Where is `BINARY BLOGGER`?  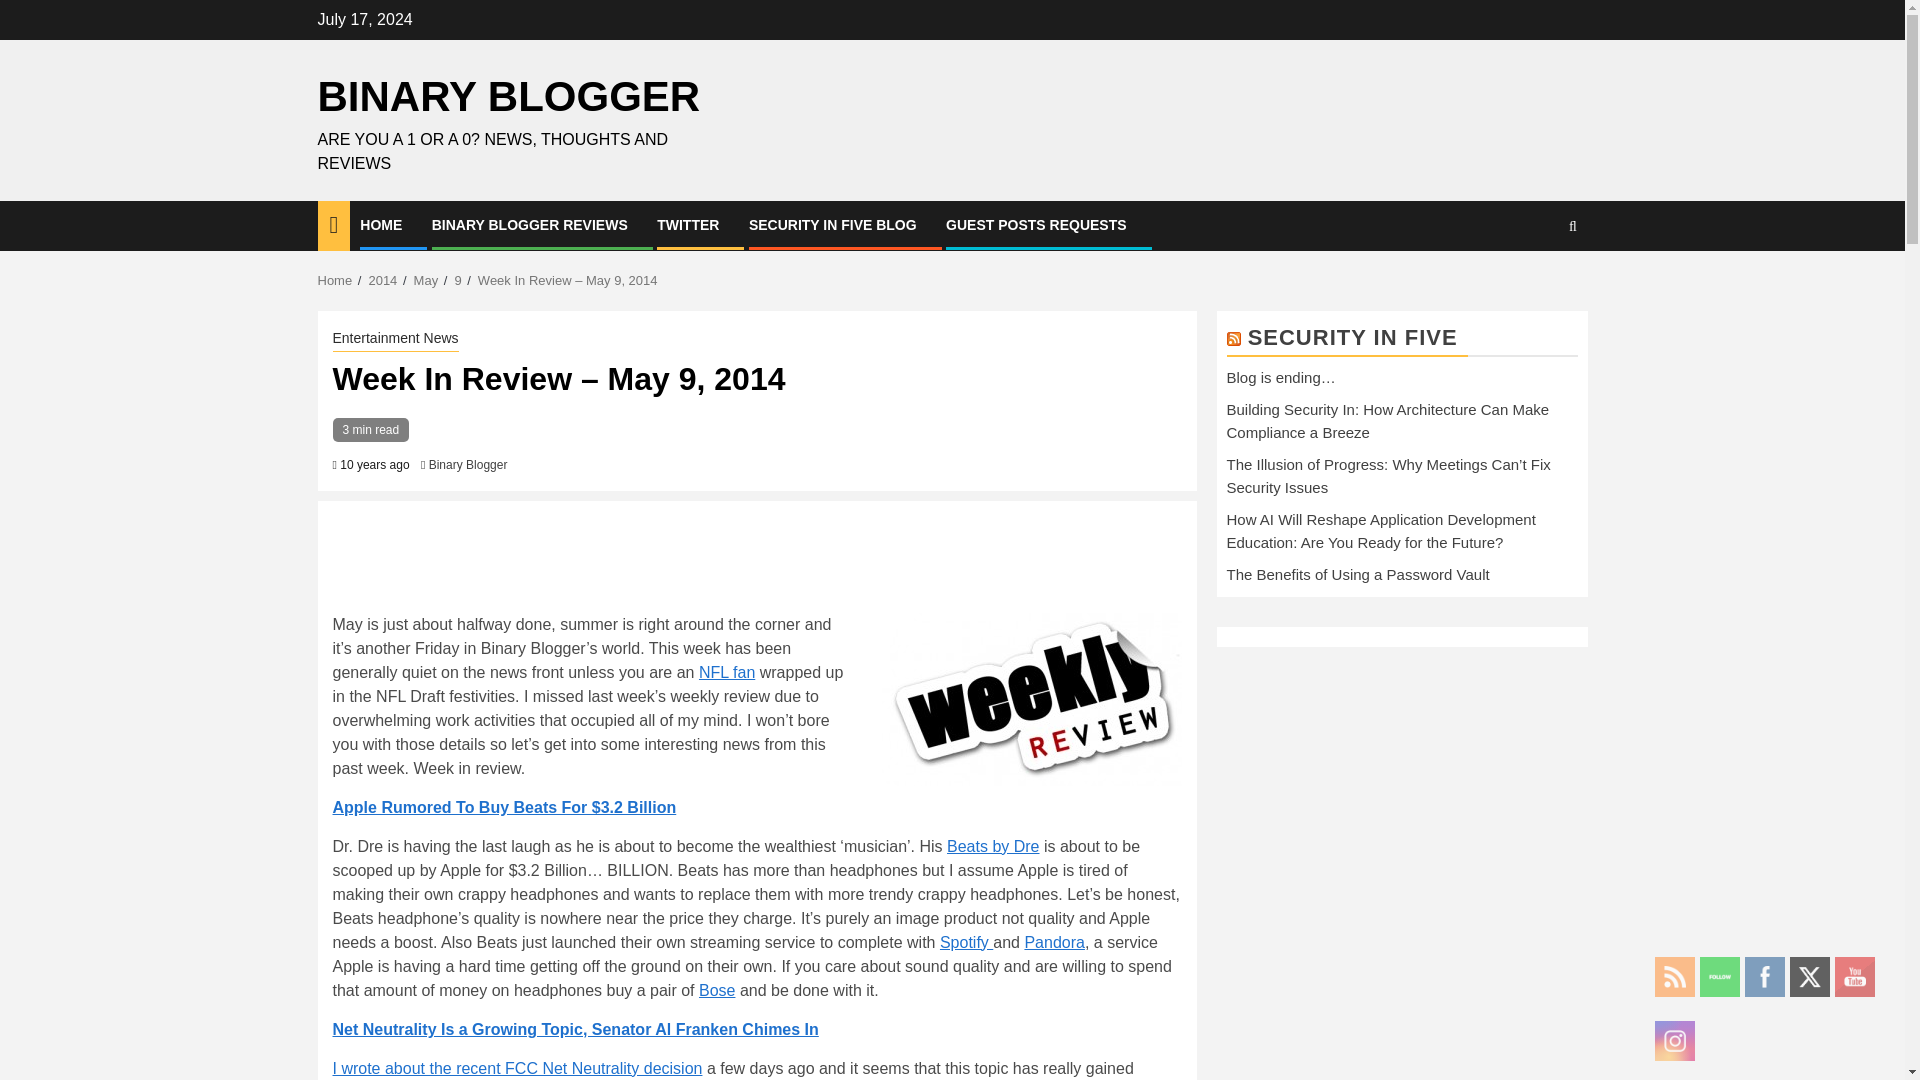
BINARY BLOGGER is located at coordinates (509, 96).